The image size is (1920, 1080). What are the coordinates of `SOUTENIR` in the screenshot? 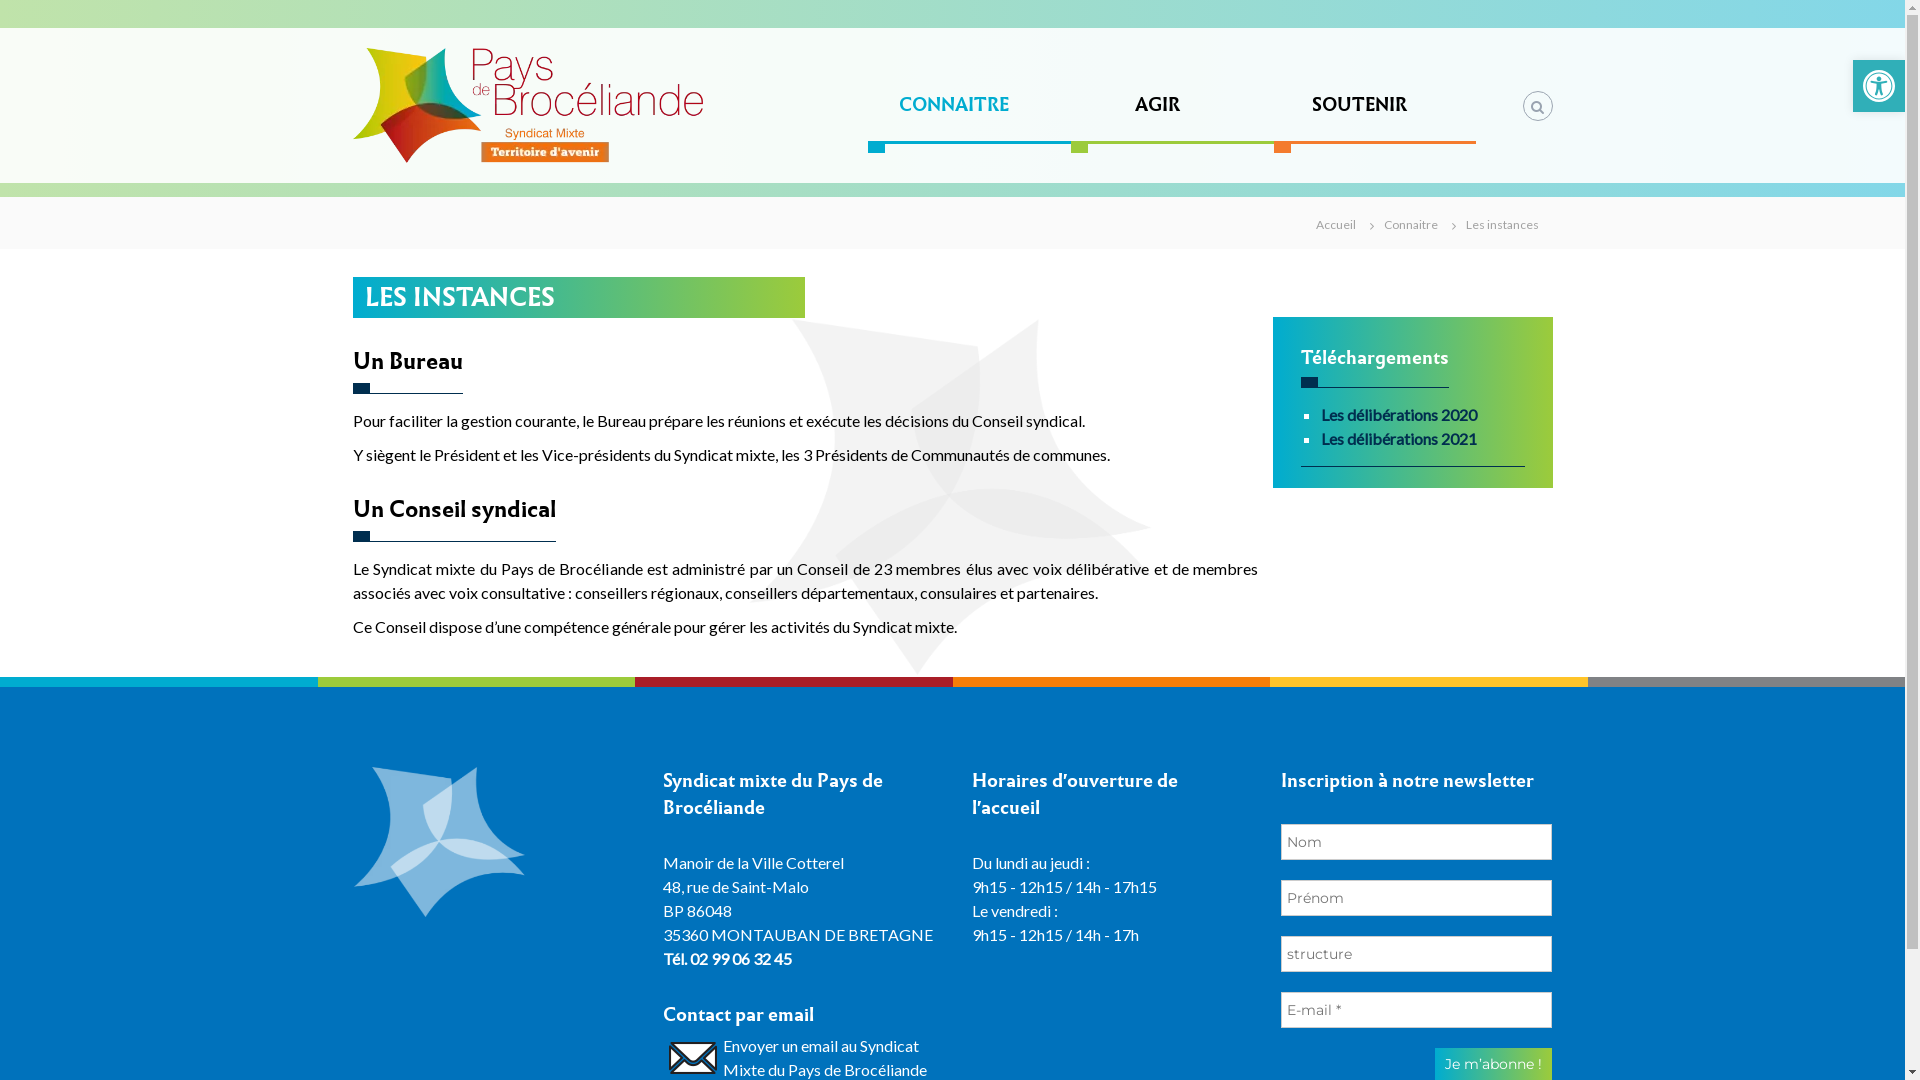 It's located at (1360, 104).